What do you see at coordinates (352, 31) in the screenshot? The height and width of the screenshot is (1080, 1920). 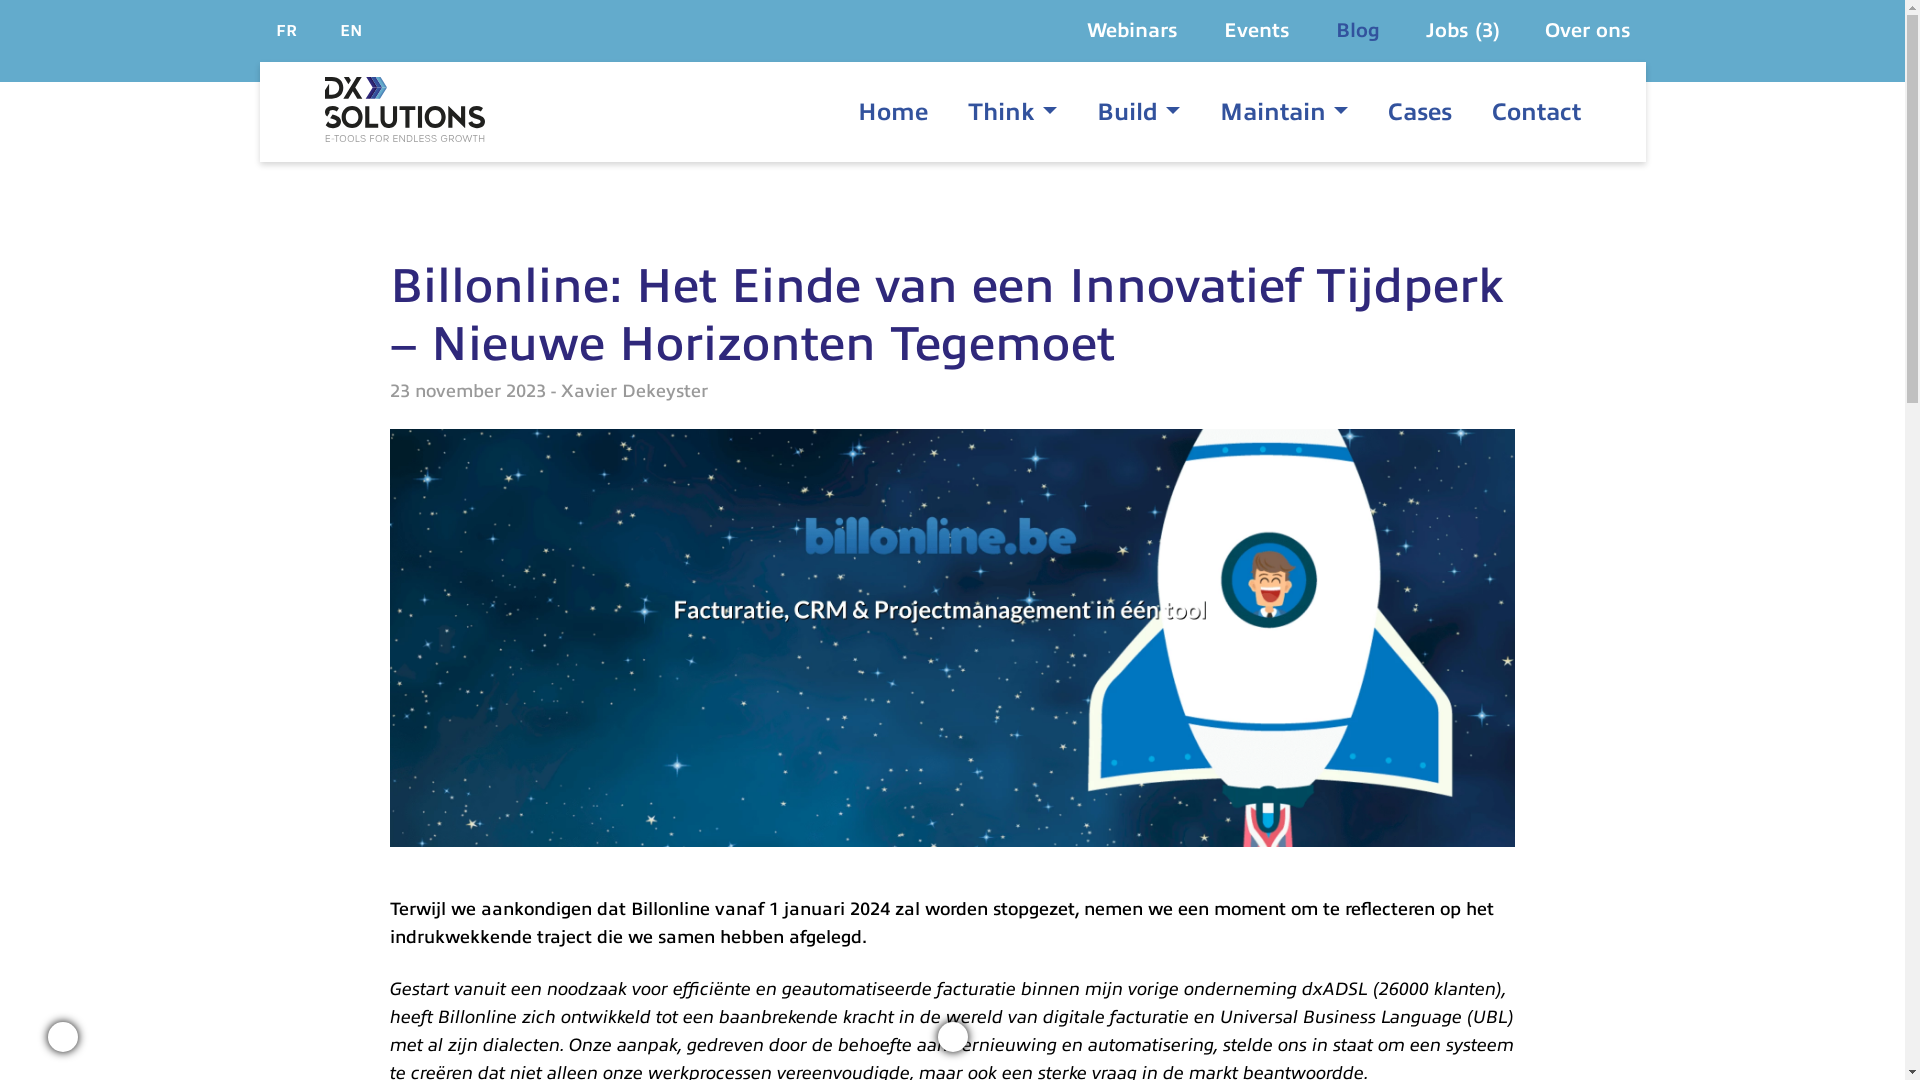 I see `EN` at bounding box center [352, 31].